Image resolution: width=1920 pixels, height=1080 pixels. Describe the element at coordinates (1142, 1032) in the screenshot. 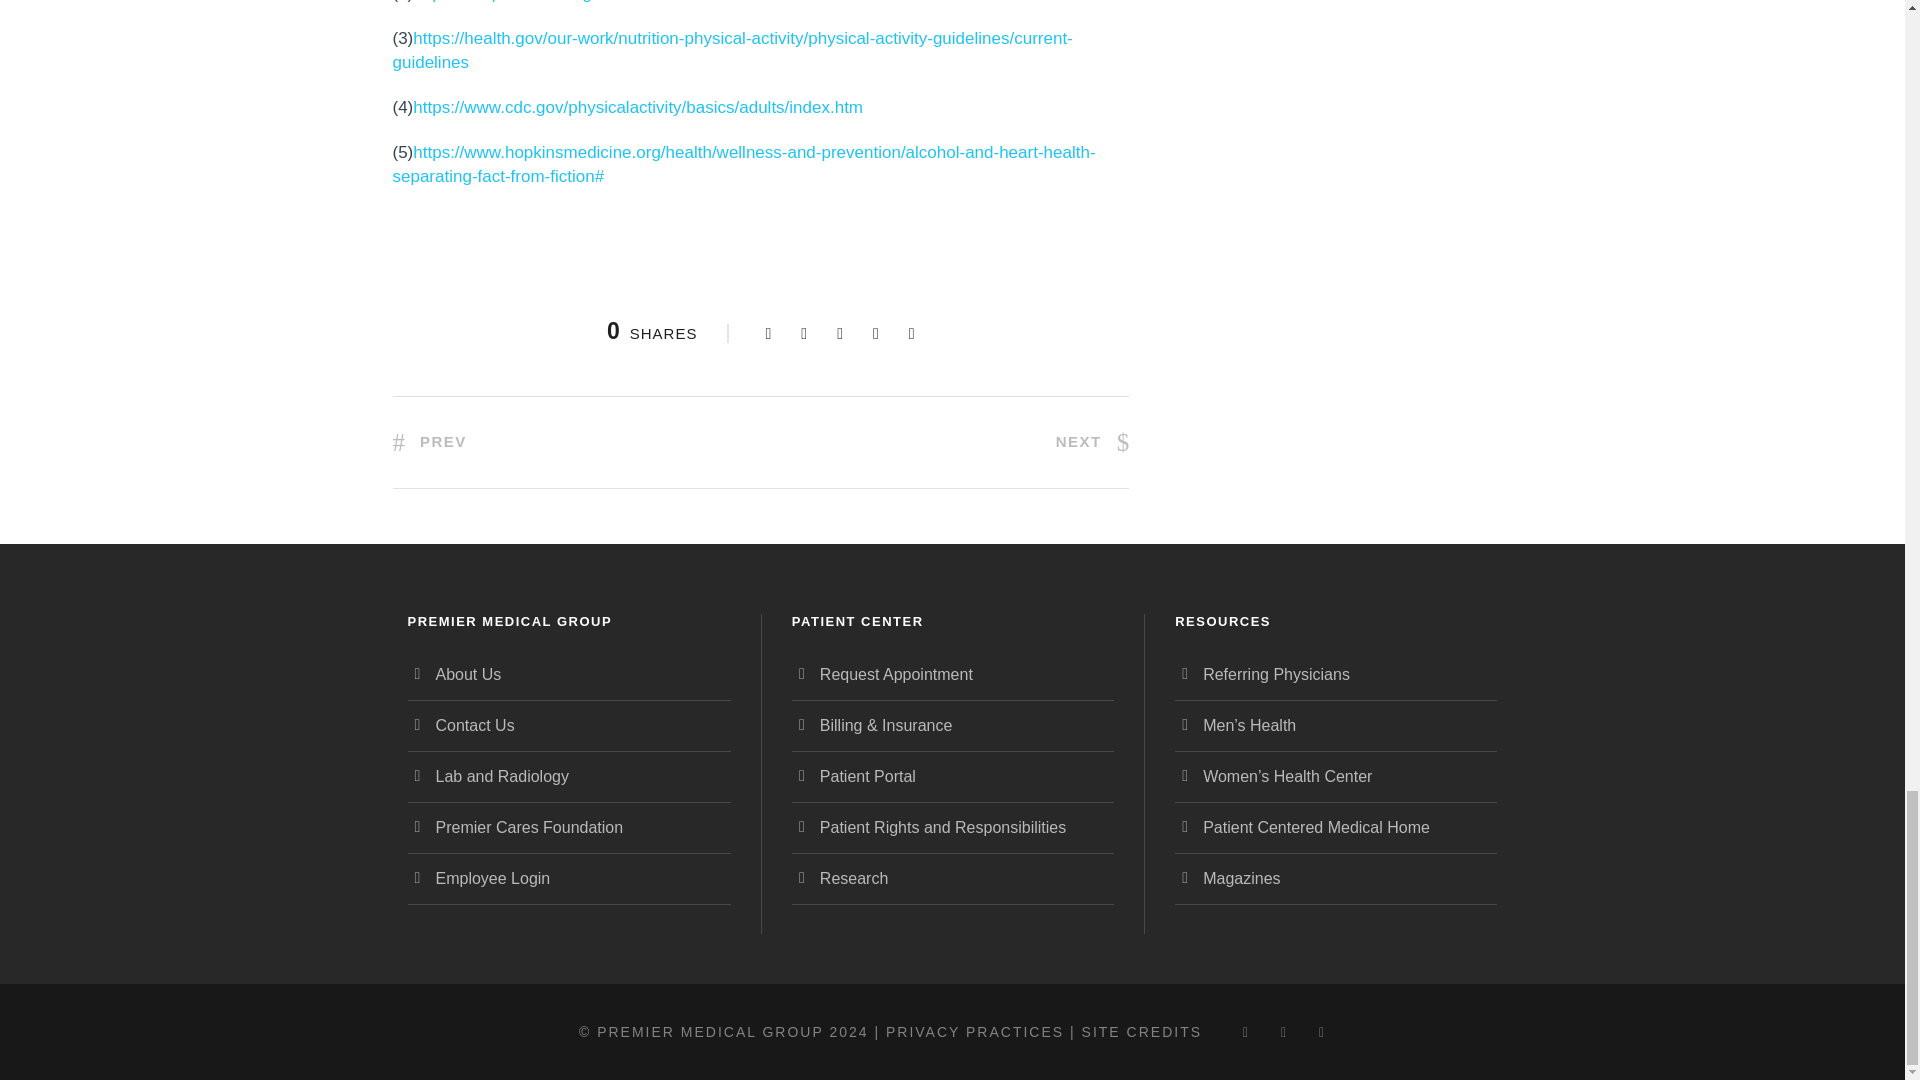

I see `SITE CREDITS` at that location.